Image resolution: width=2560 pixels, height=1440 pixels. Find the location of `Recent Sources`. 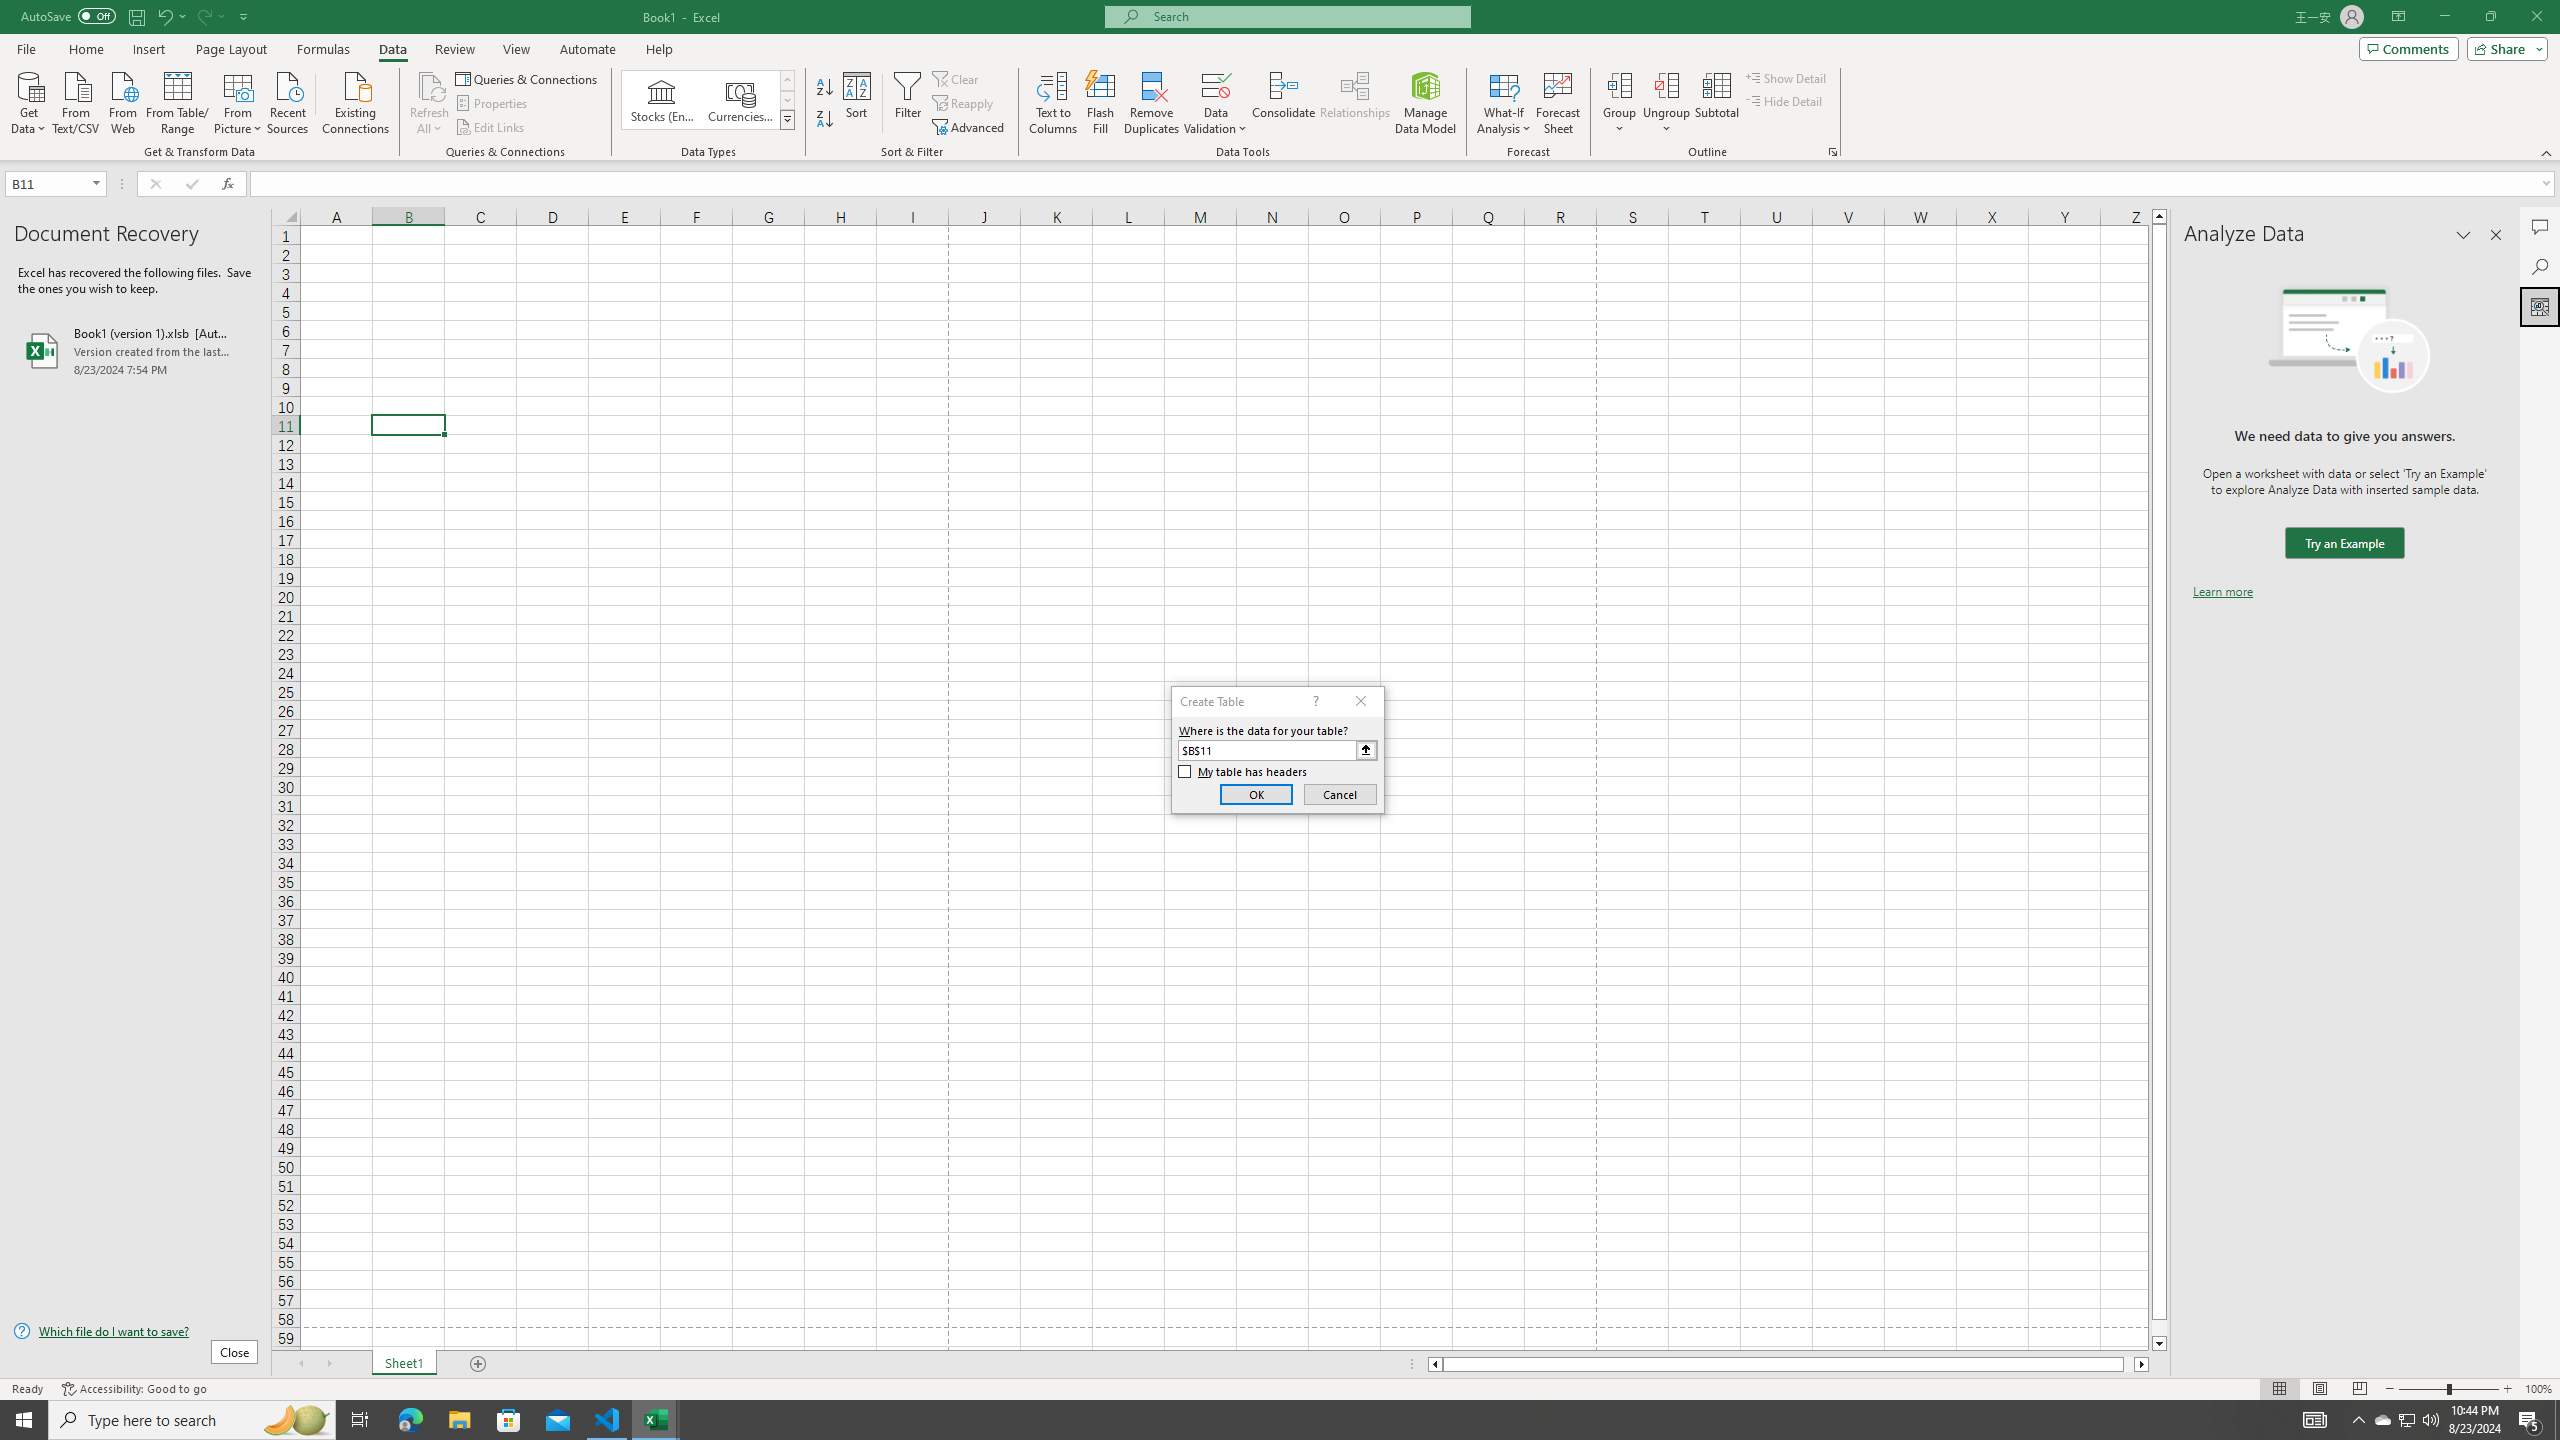

Recent Sources is located at coordinates (288, 101).